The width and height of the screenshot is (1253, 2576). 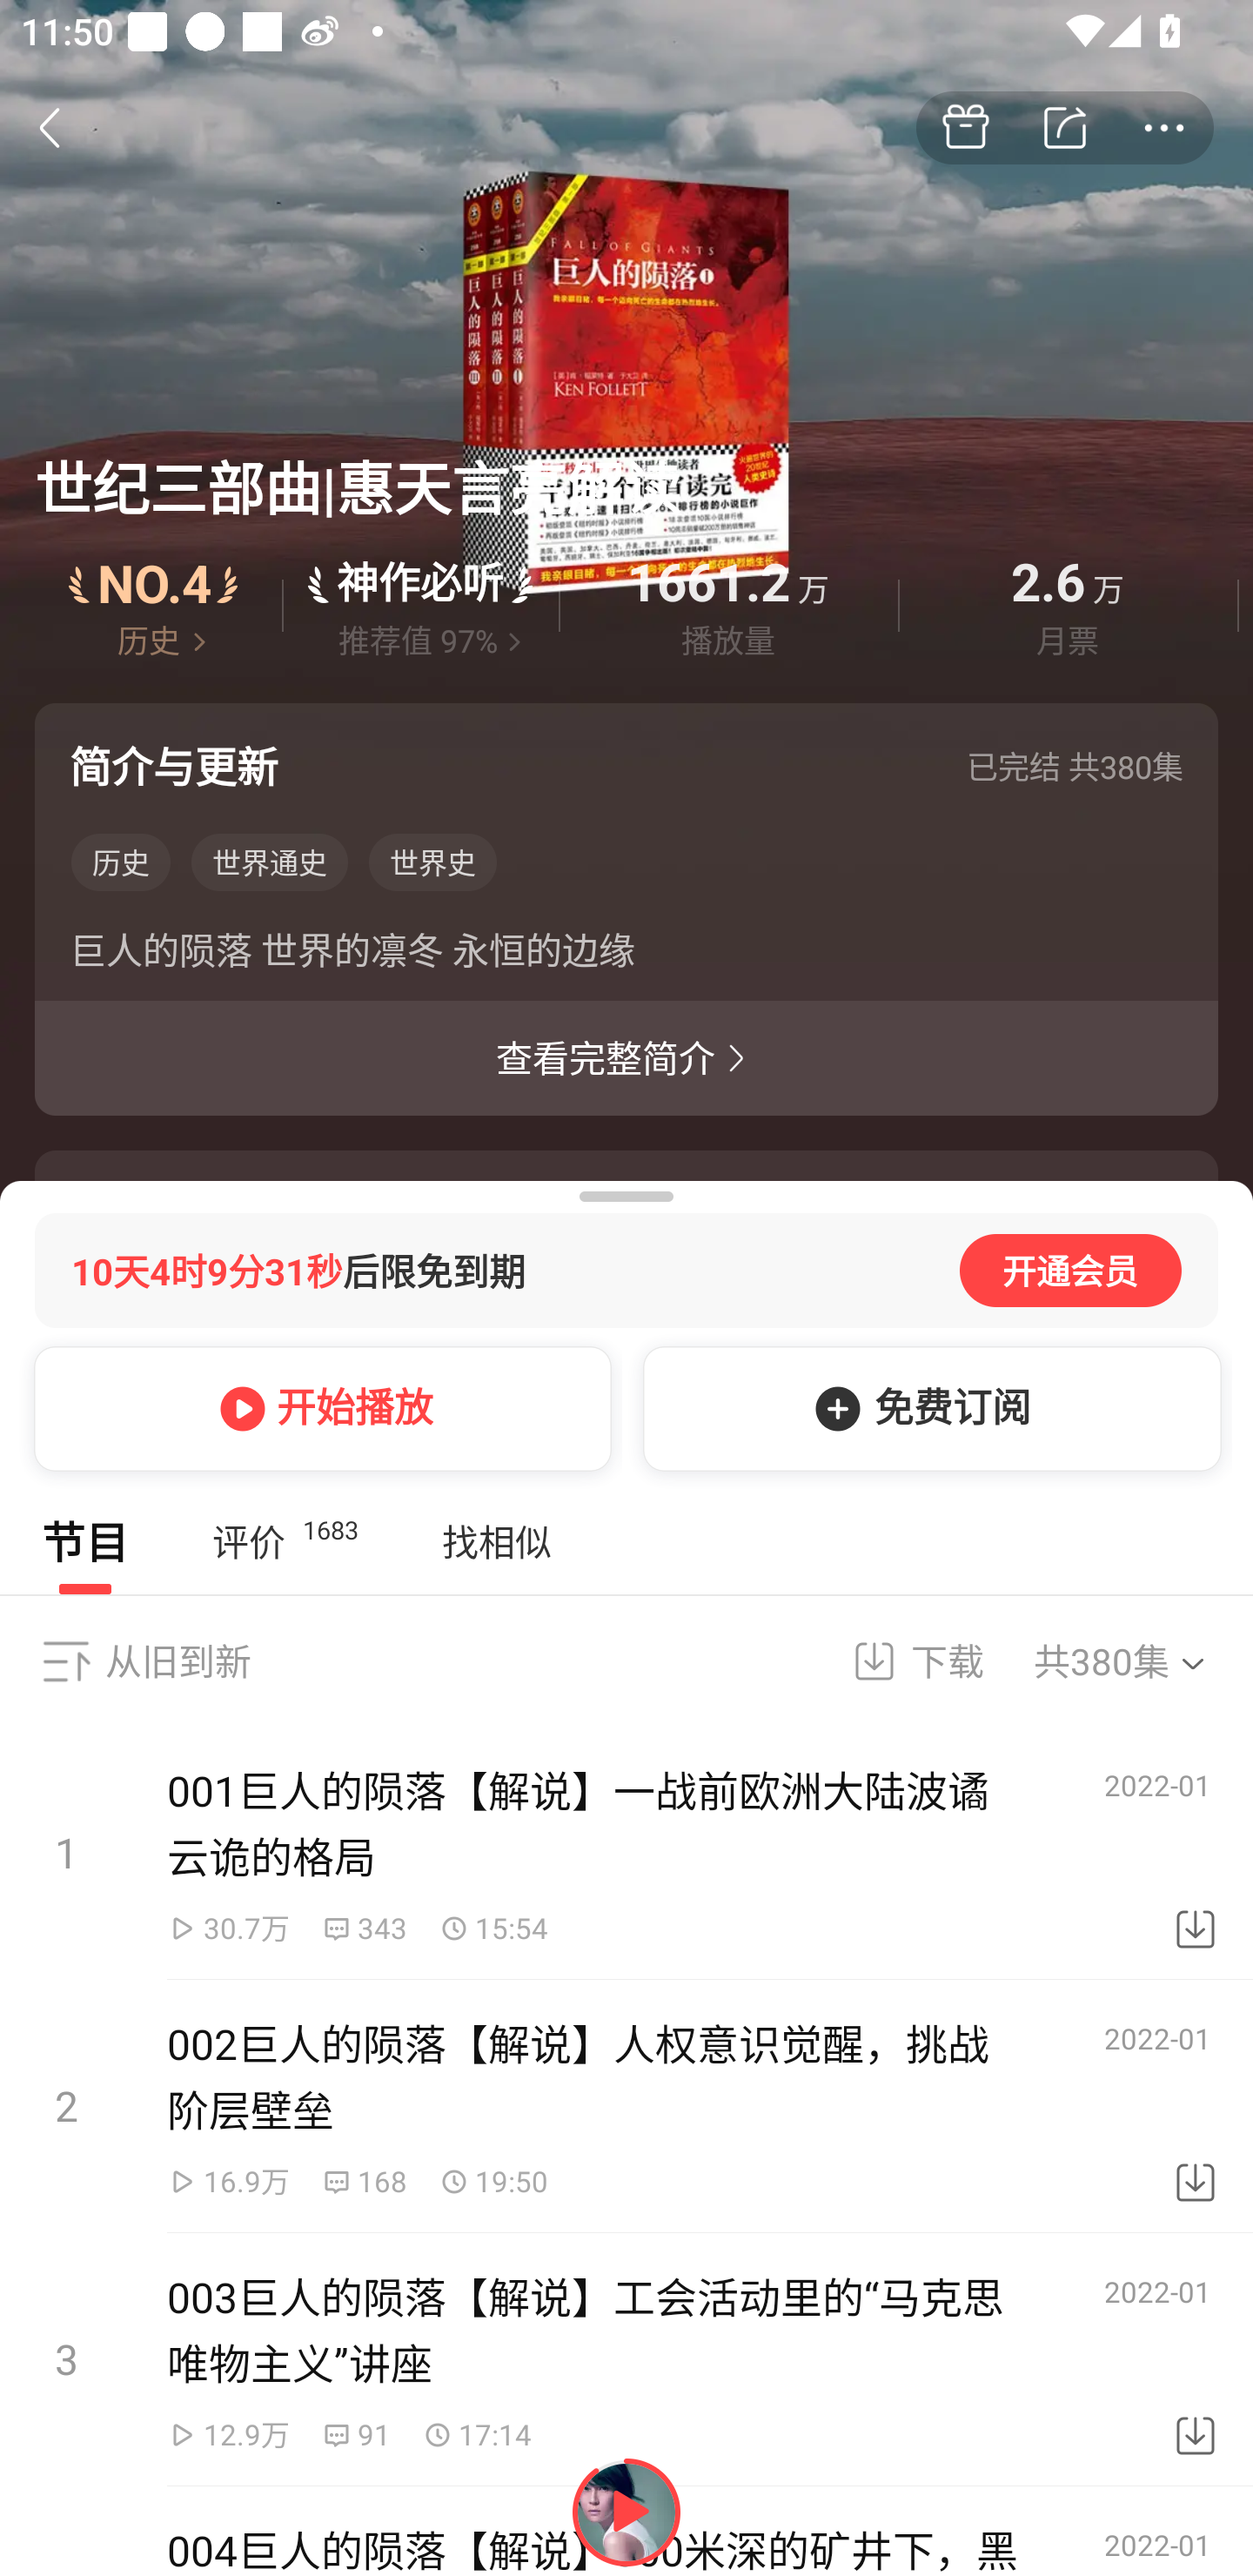 I want to click on 历史, so click(x=120, y=863).